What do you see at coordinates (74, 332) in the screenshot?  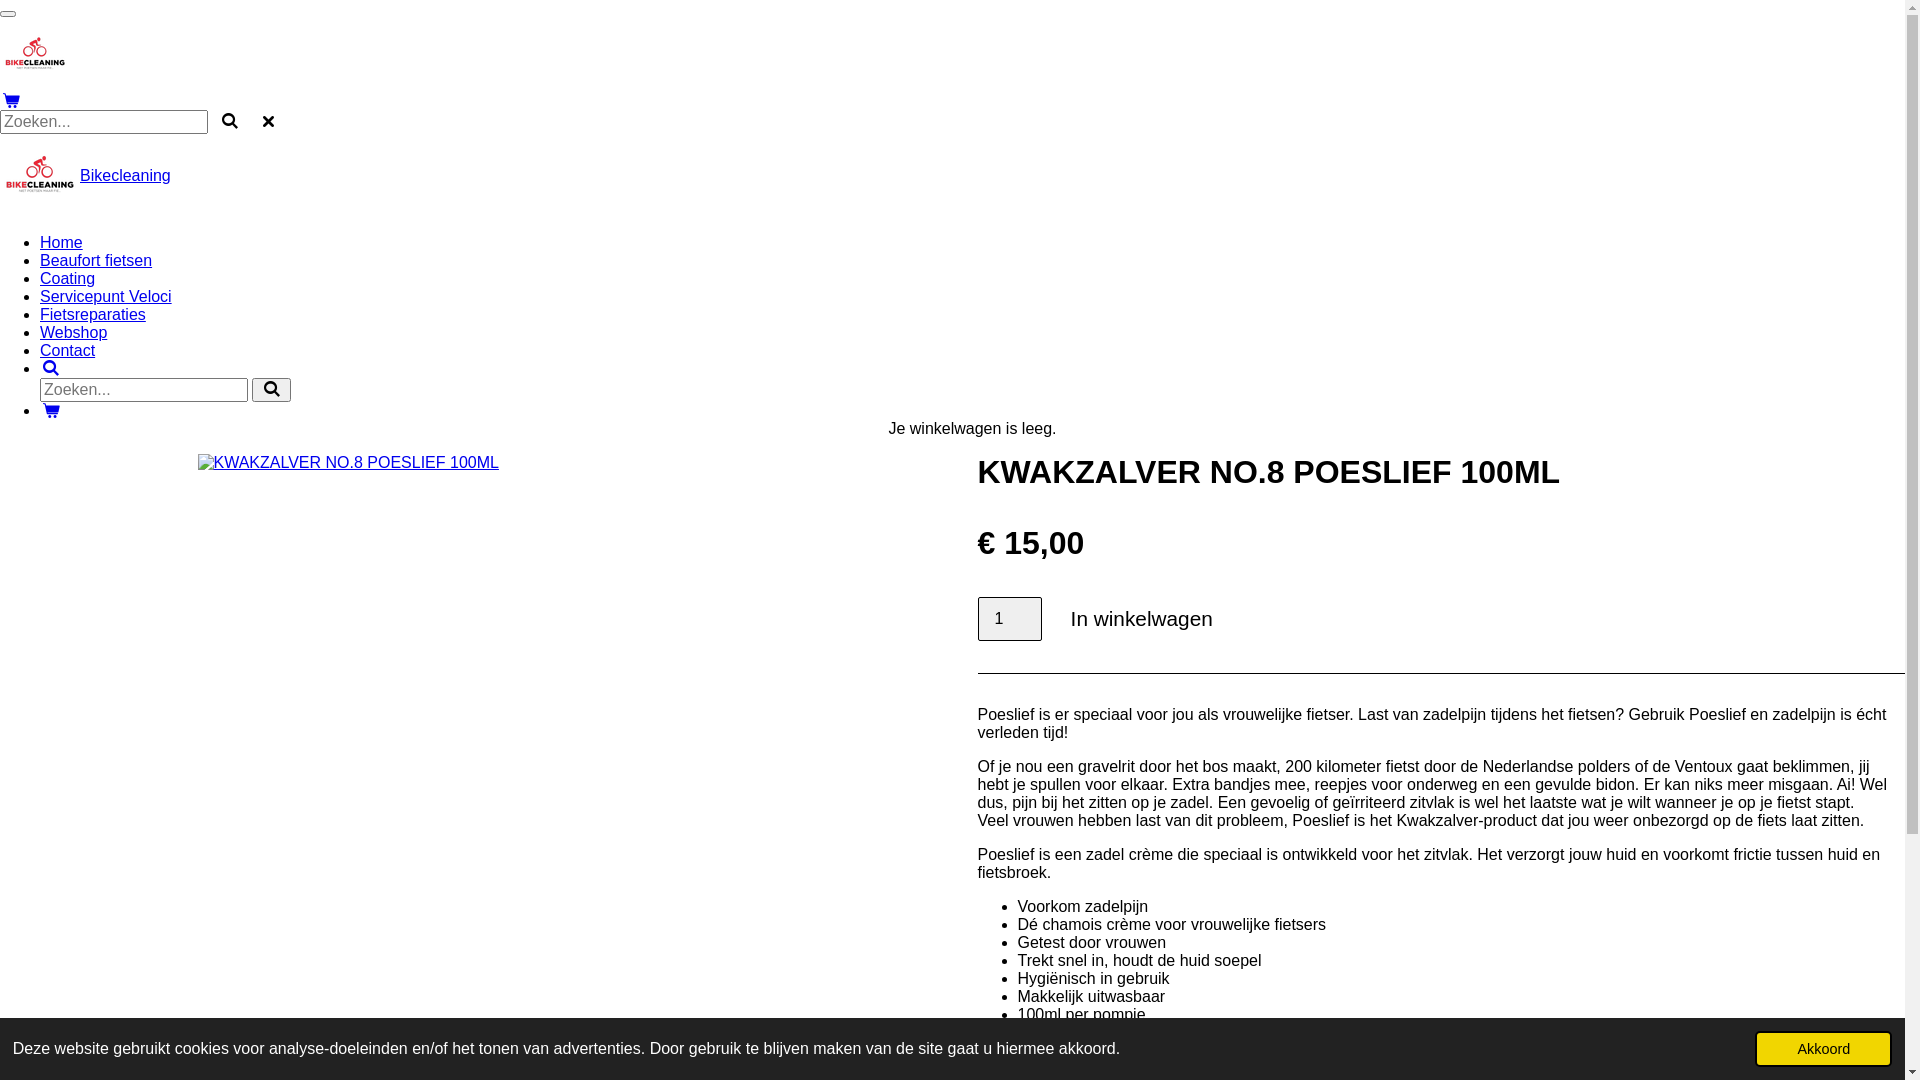 I see `Webshop` at bounding box center [74, 332].